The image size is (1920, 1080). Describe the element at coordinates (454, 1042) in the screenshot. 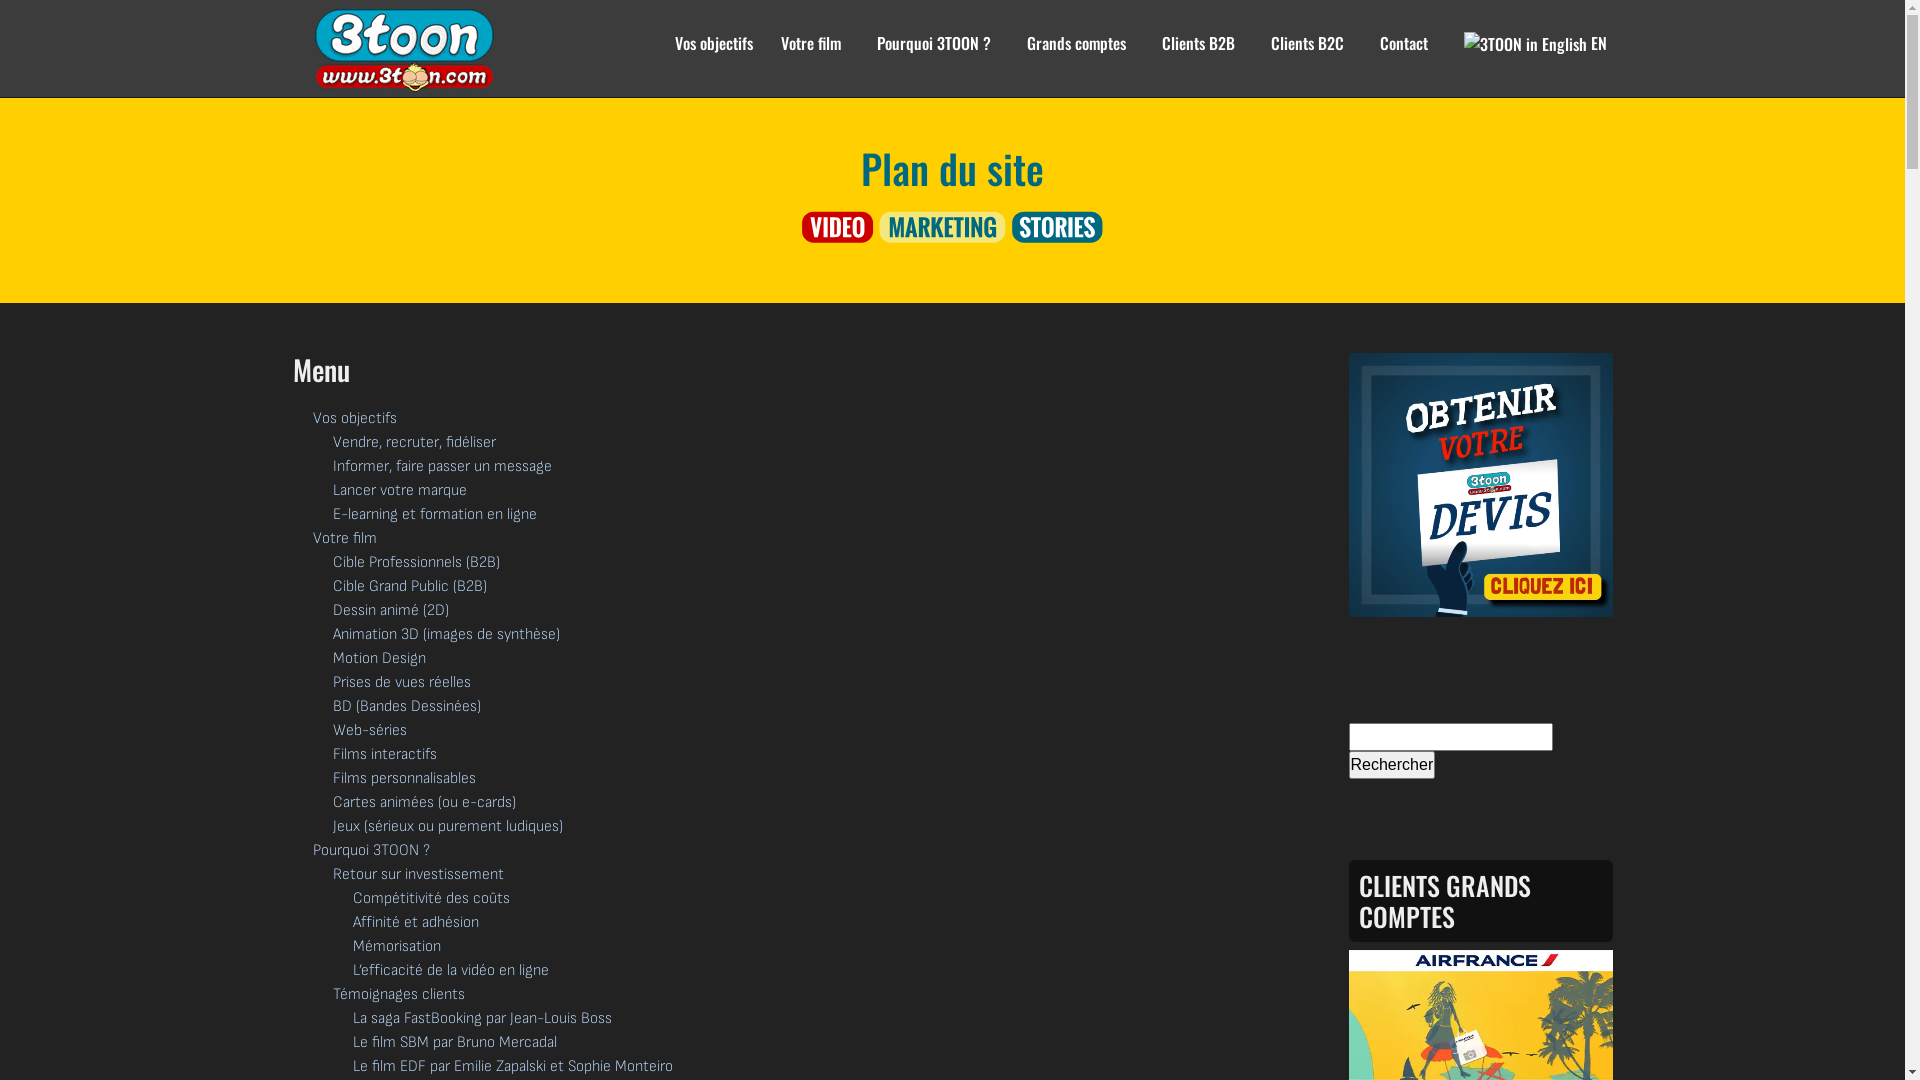

I see `Le film SBM par Bruno Mercadal` at that location.